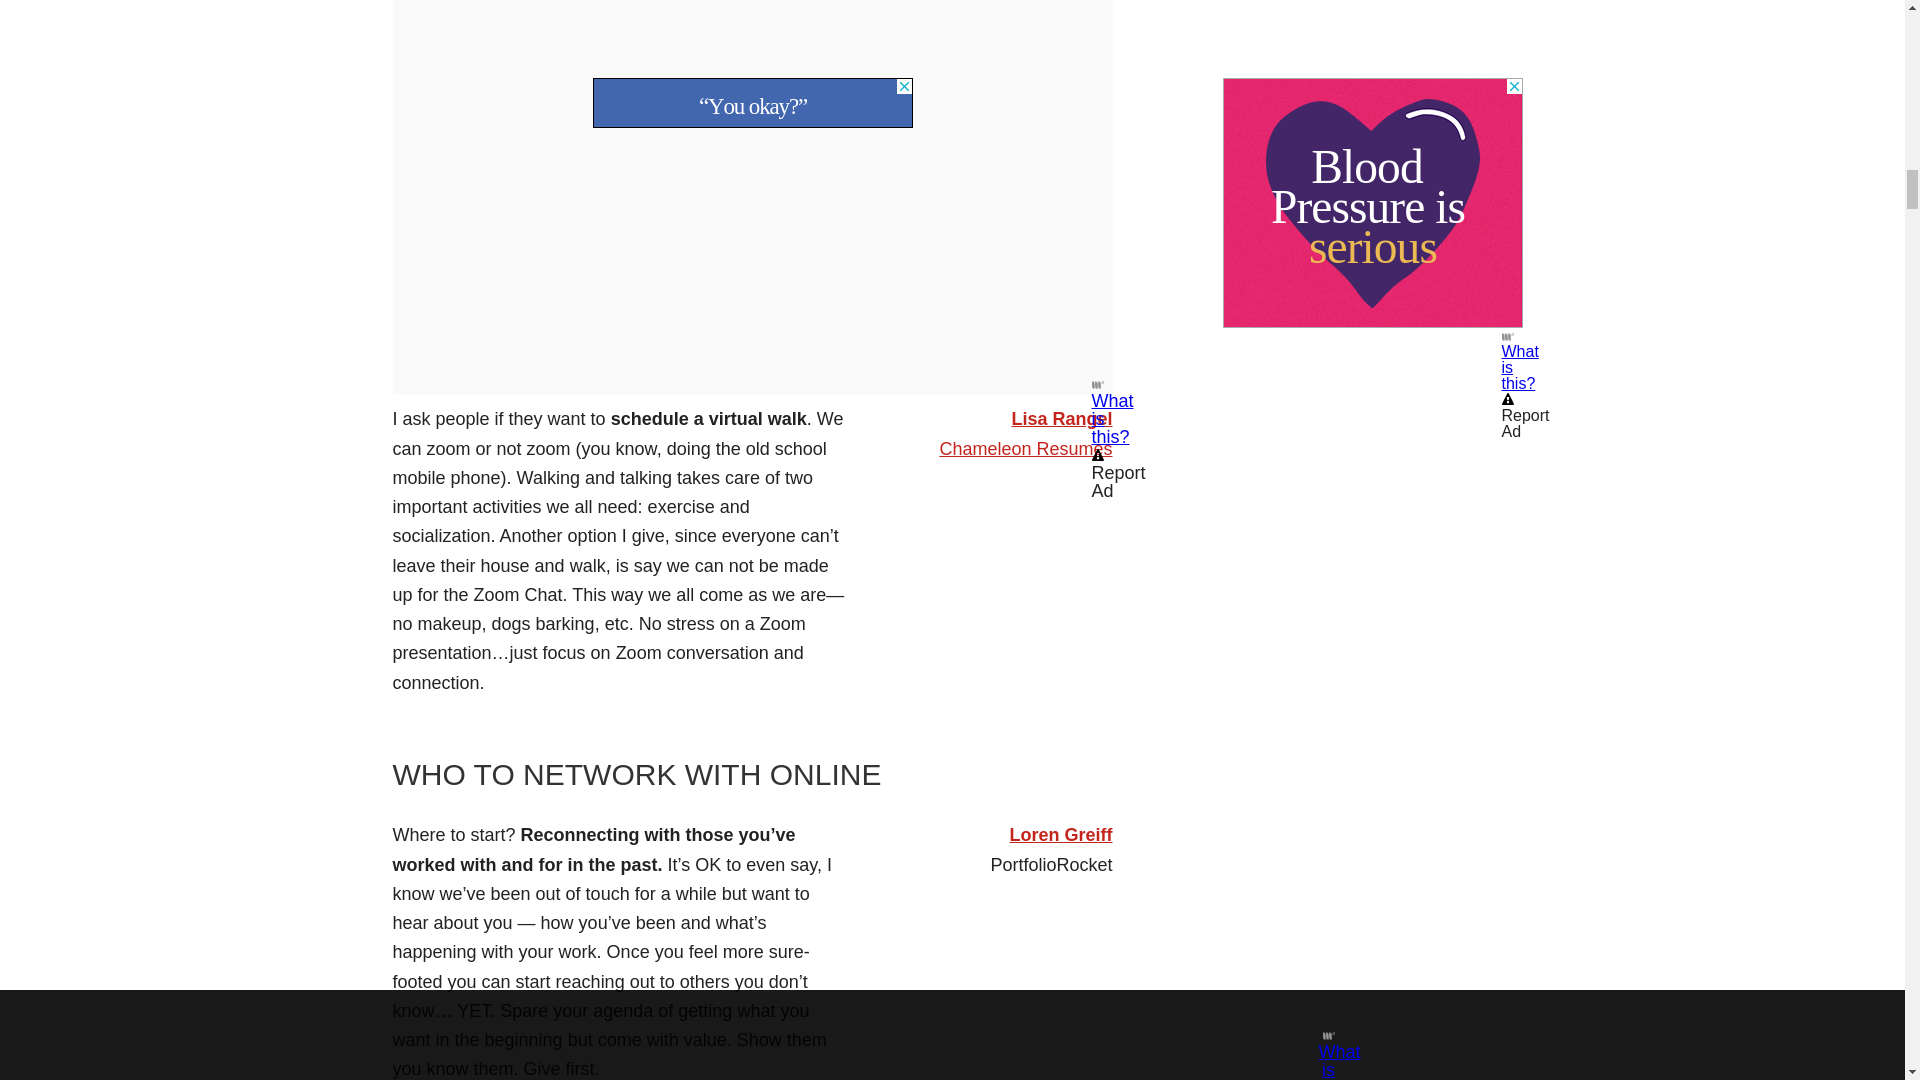  Describe the element at coordinates (1024, 448) in the screenshot. I see `Chameleon Resumes` at that location.